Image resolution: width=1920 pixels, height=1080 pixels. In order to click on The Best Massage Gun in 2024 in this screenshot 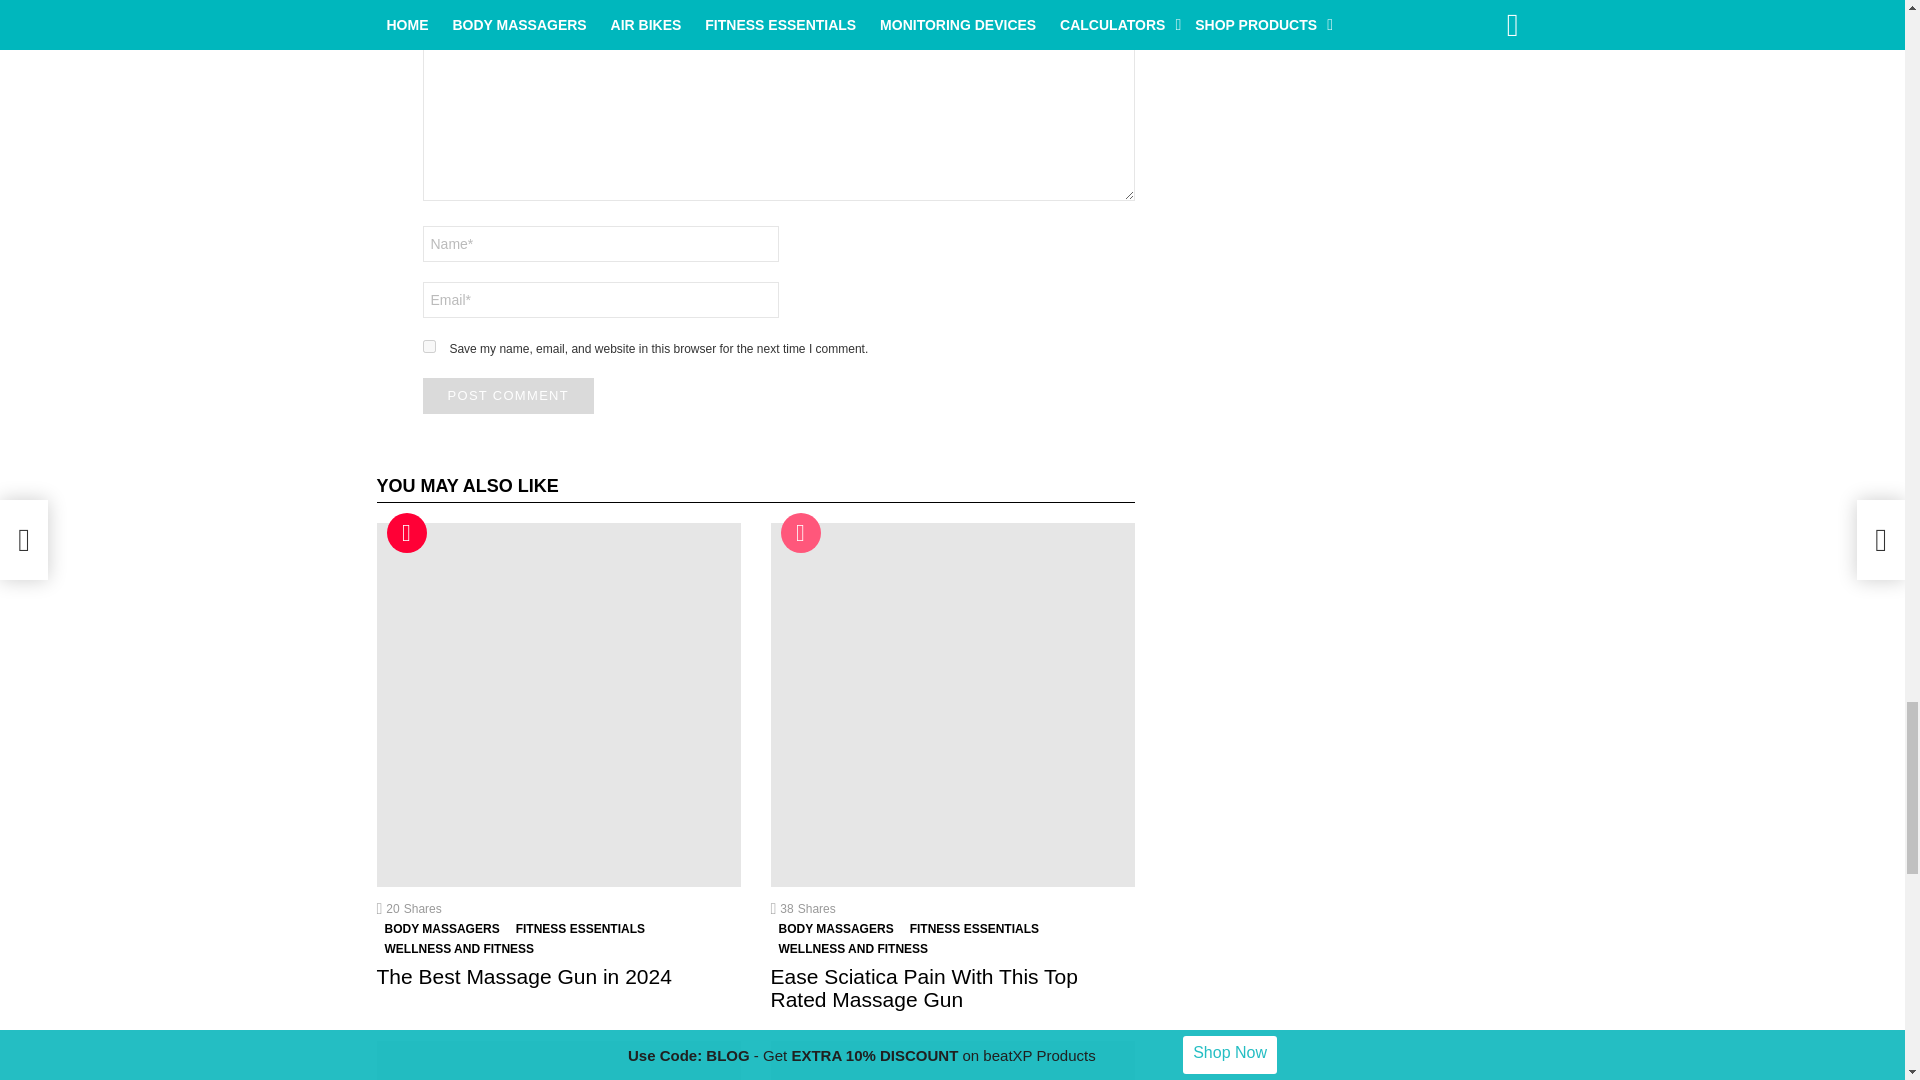, I will do `click(558, 704)`.